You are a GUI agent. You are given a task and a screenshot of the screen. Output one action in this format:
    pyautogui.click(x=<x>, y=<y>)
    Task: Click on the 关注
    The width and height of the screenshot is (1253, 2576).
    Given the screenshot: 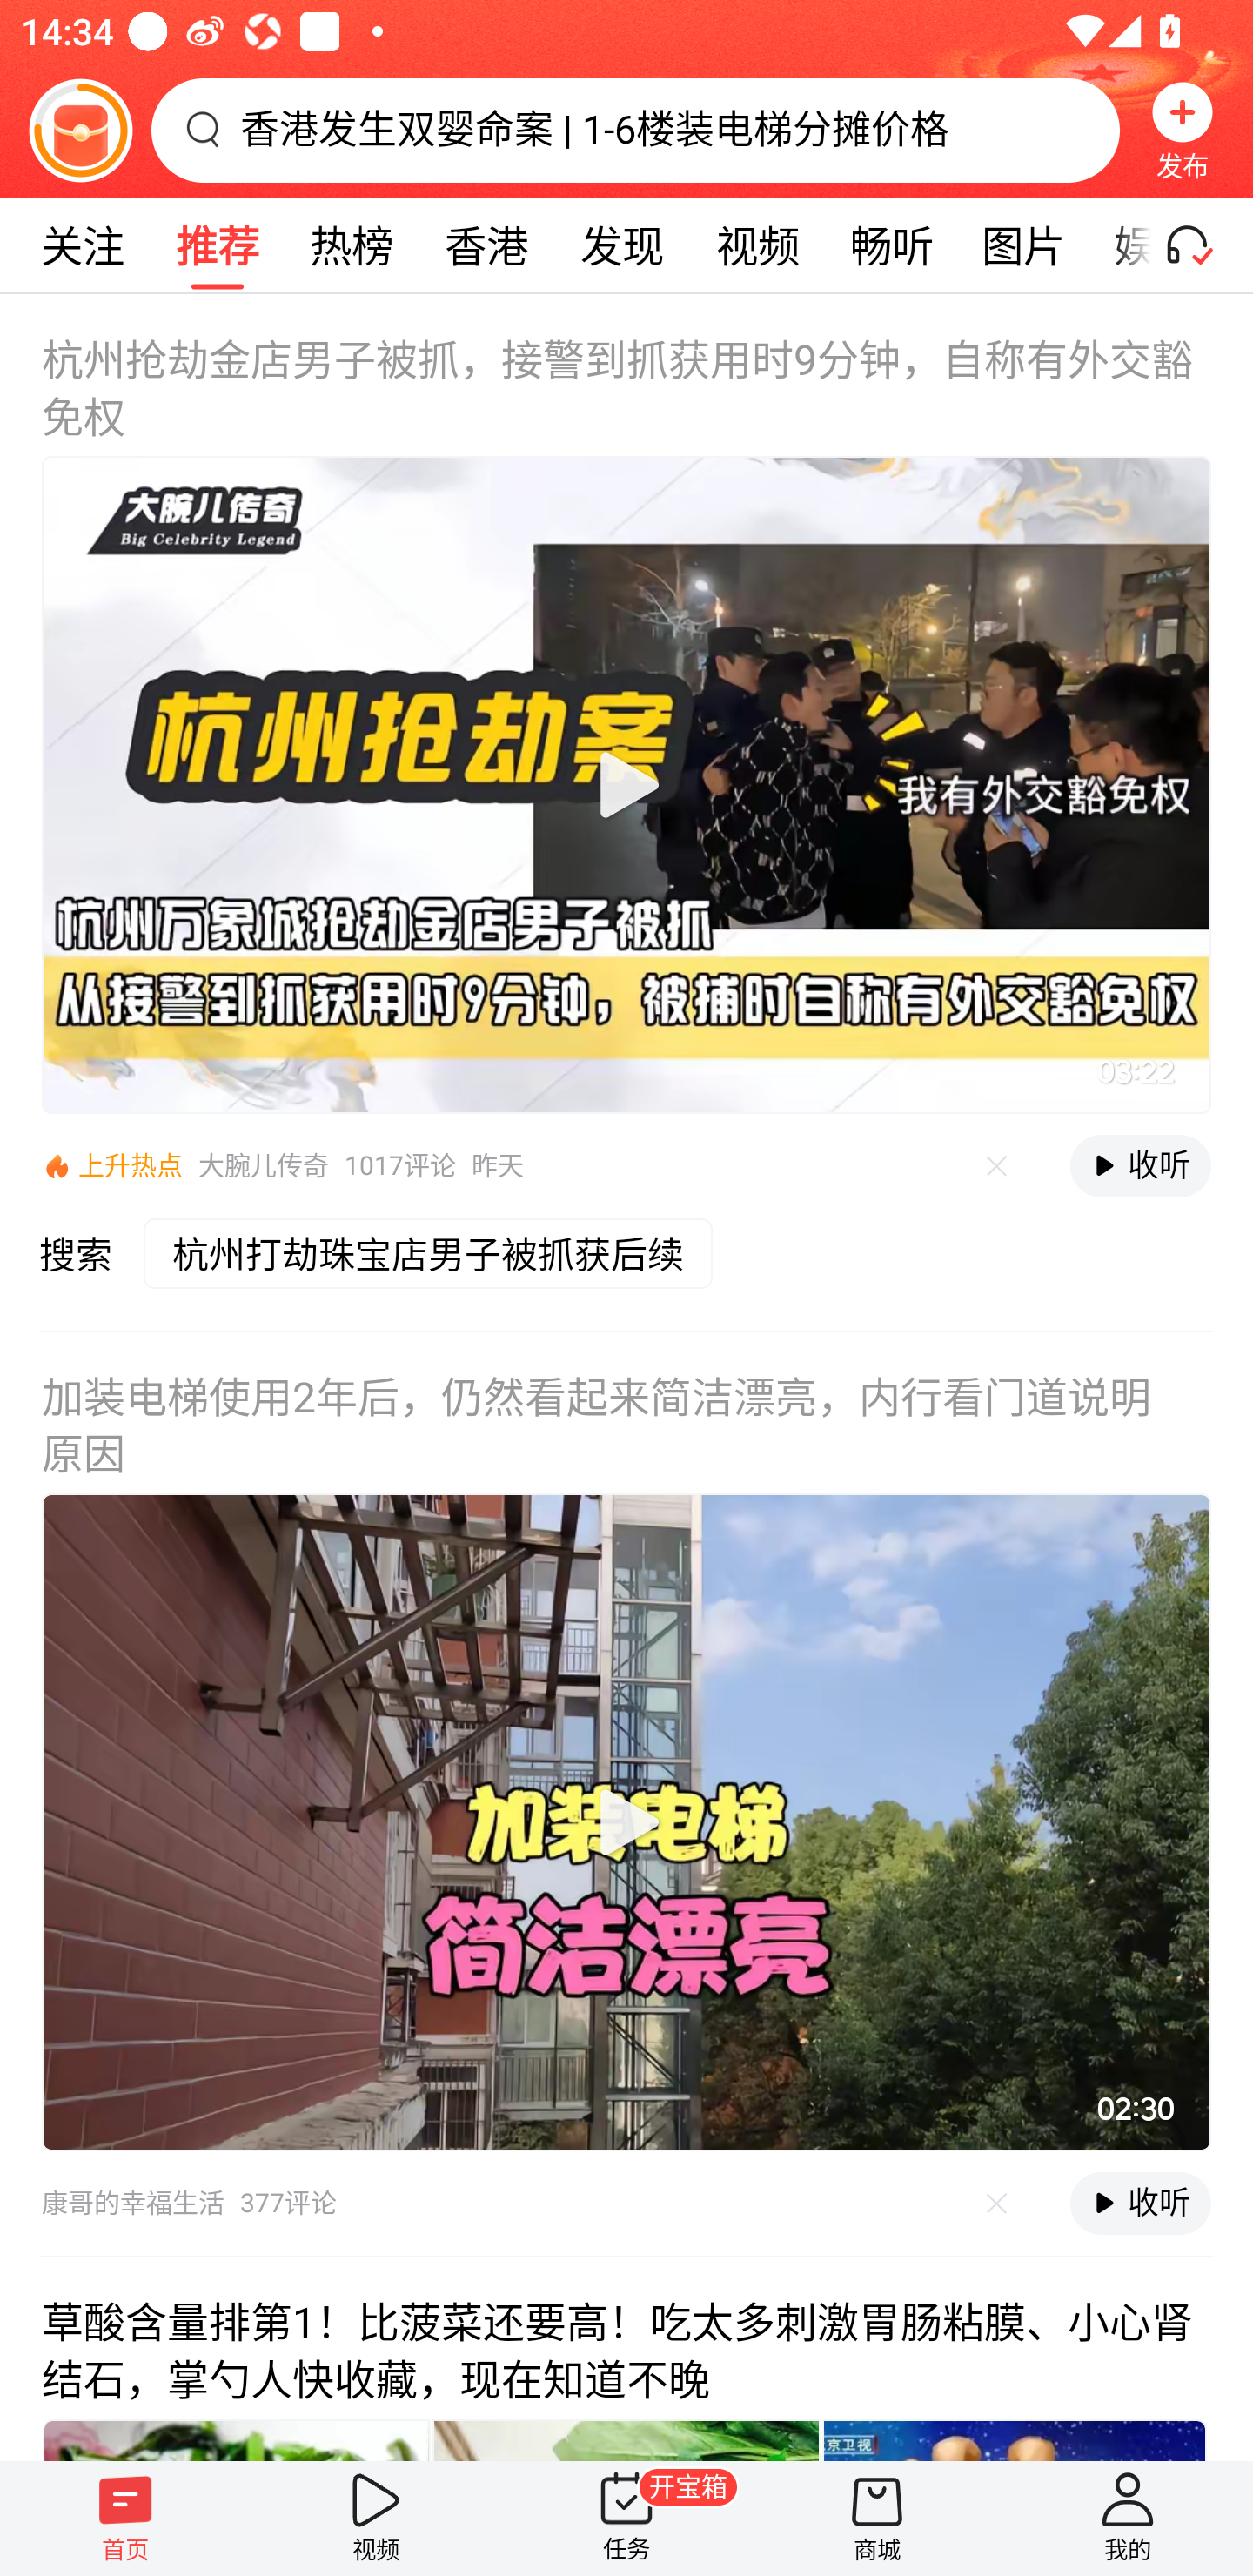 What is the action you would take?
    pyautogui.click(x=82, y=245)
    